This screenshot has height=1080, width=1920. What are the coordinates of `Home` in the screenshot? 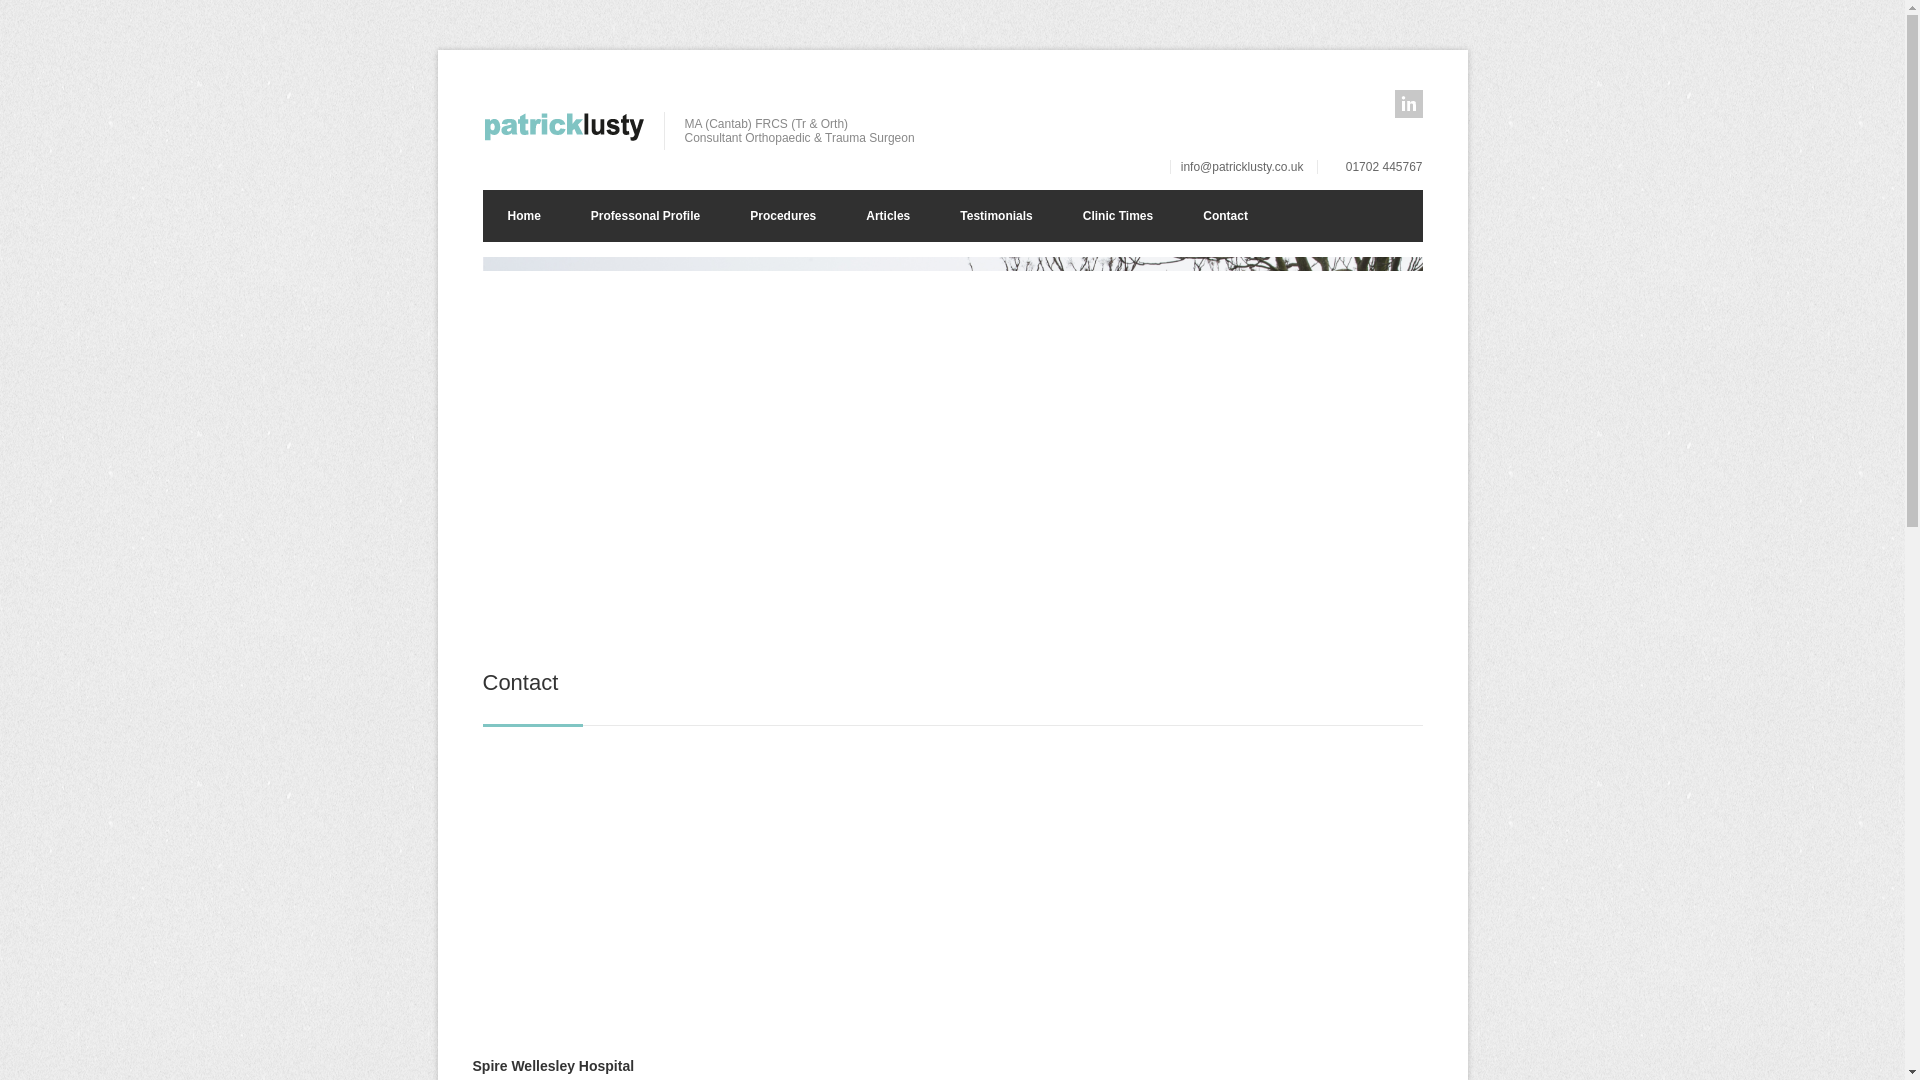 It's located at (522, 216).